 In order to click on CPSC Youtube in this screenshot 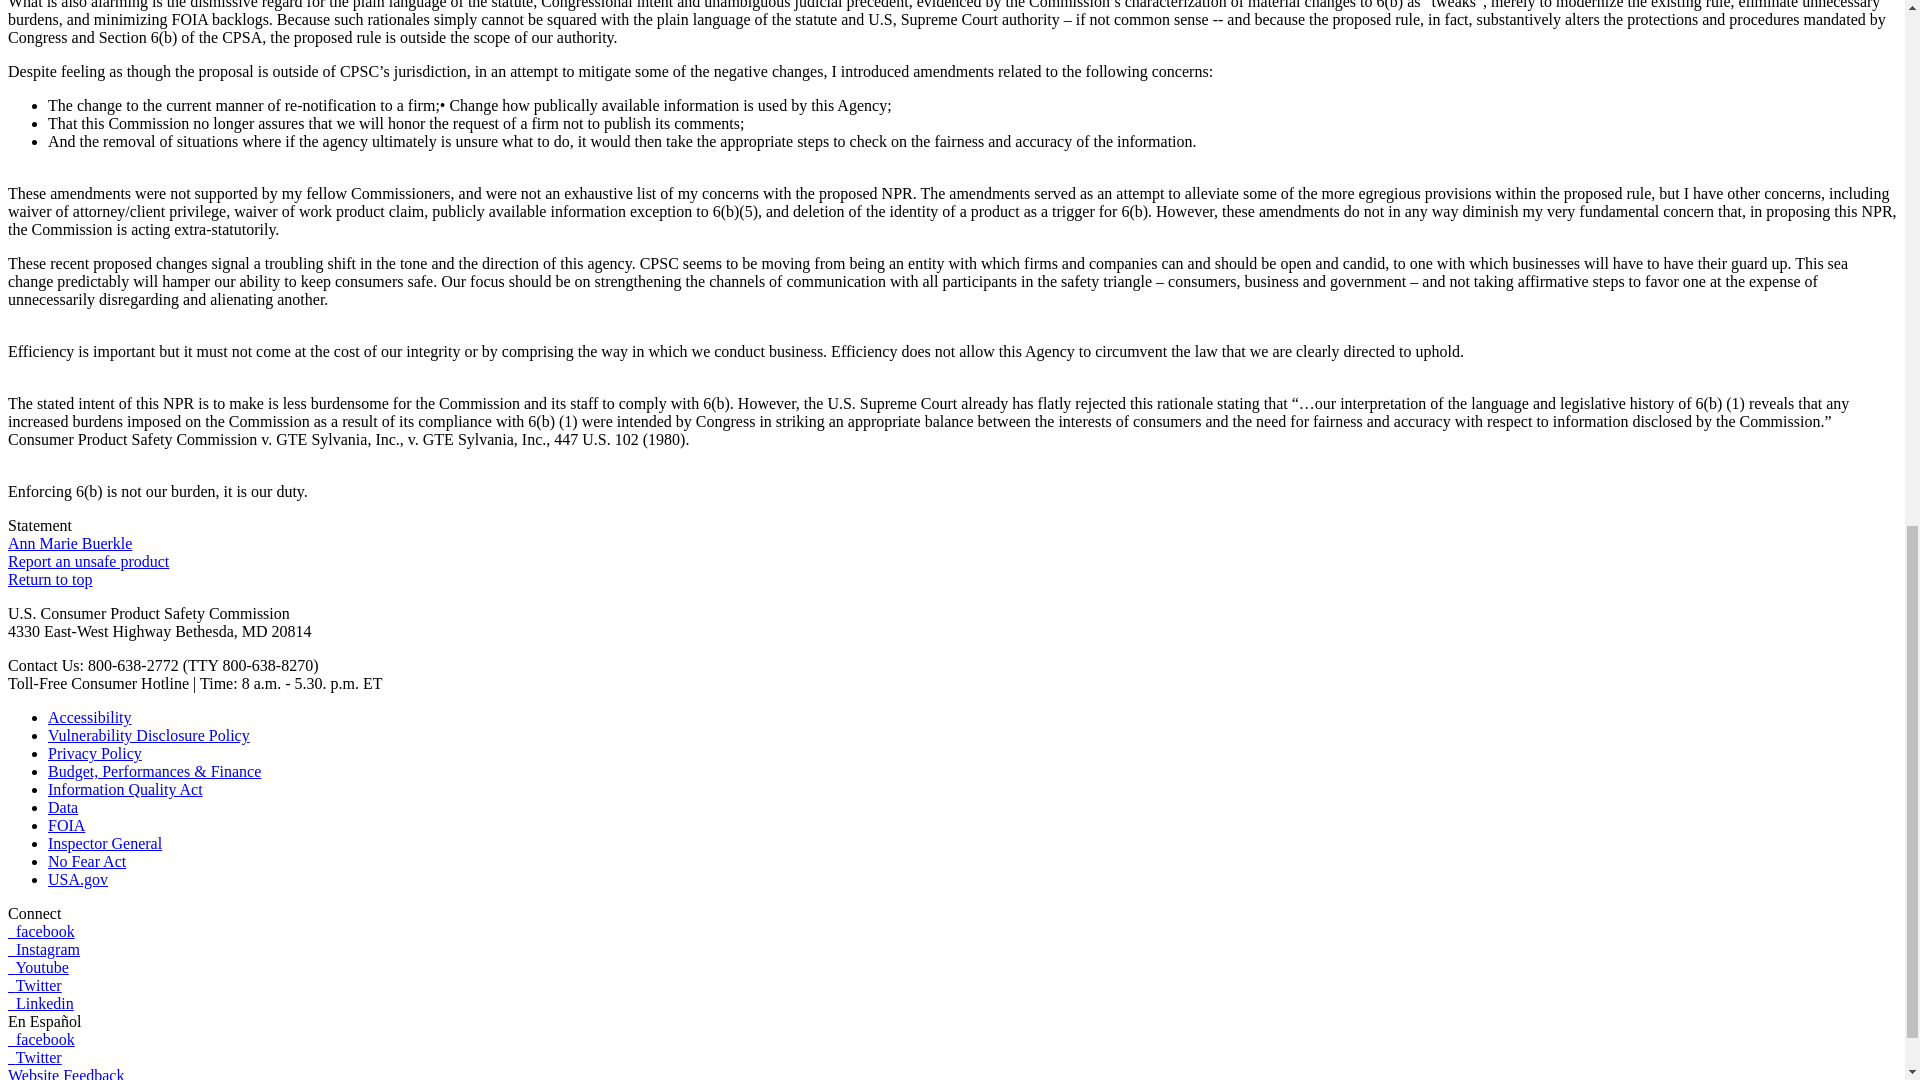, I will do `click(38, 968)`.